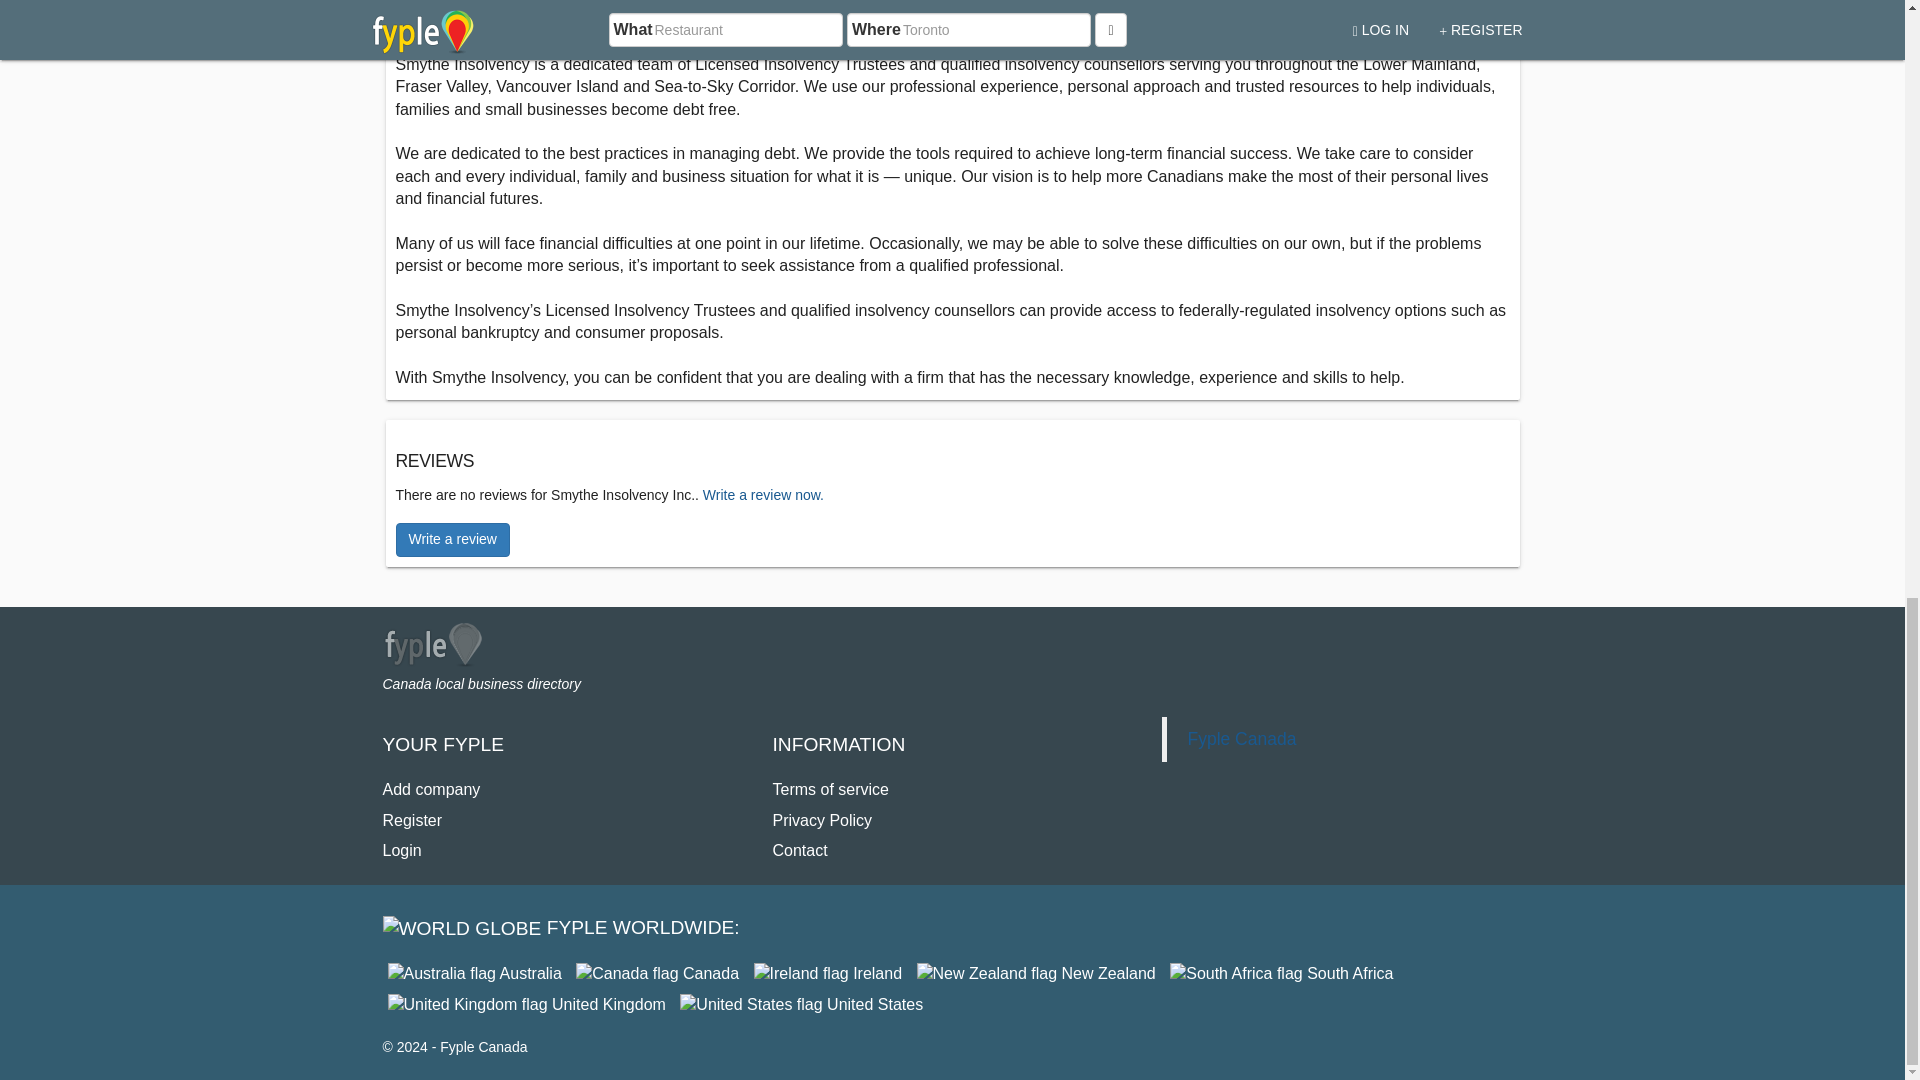  I want to click on Australia, so click(474, 973).